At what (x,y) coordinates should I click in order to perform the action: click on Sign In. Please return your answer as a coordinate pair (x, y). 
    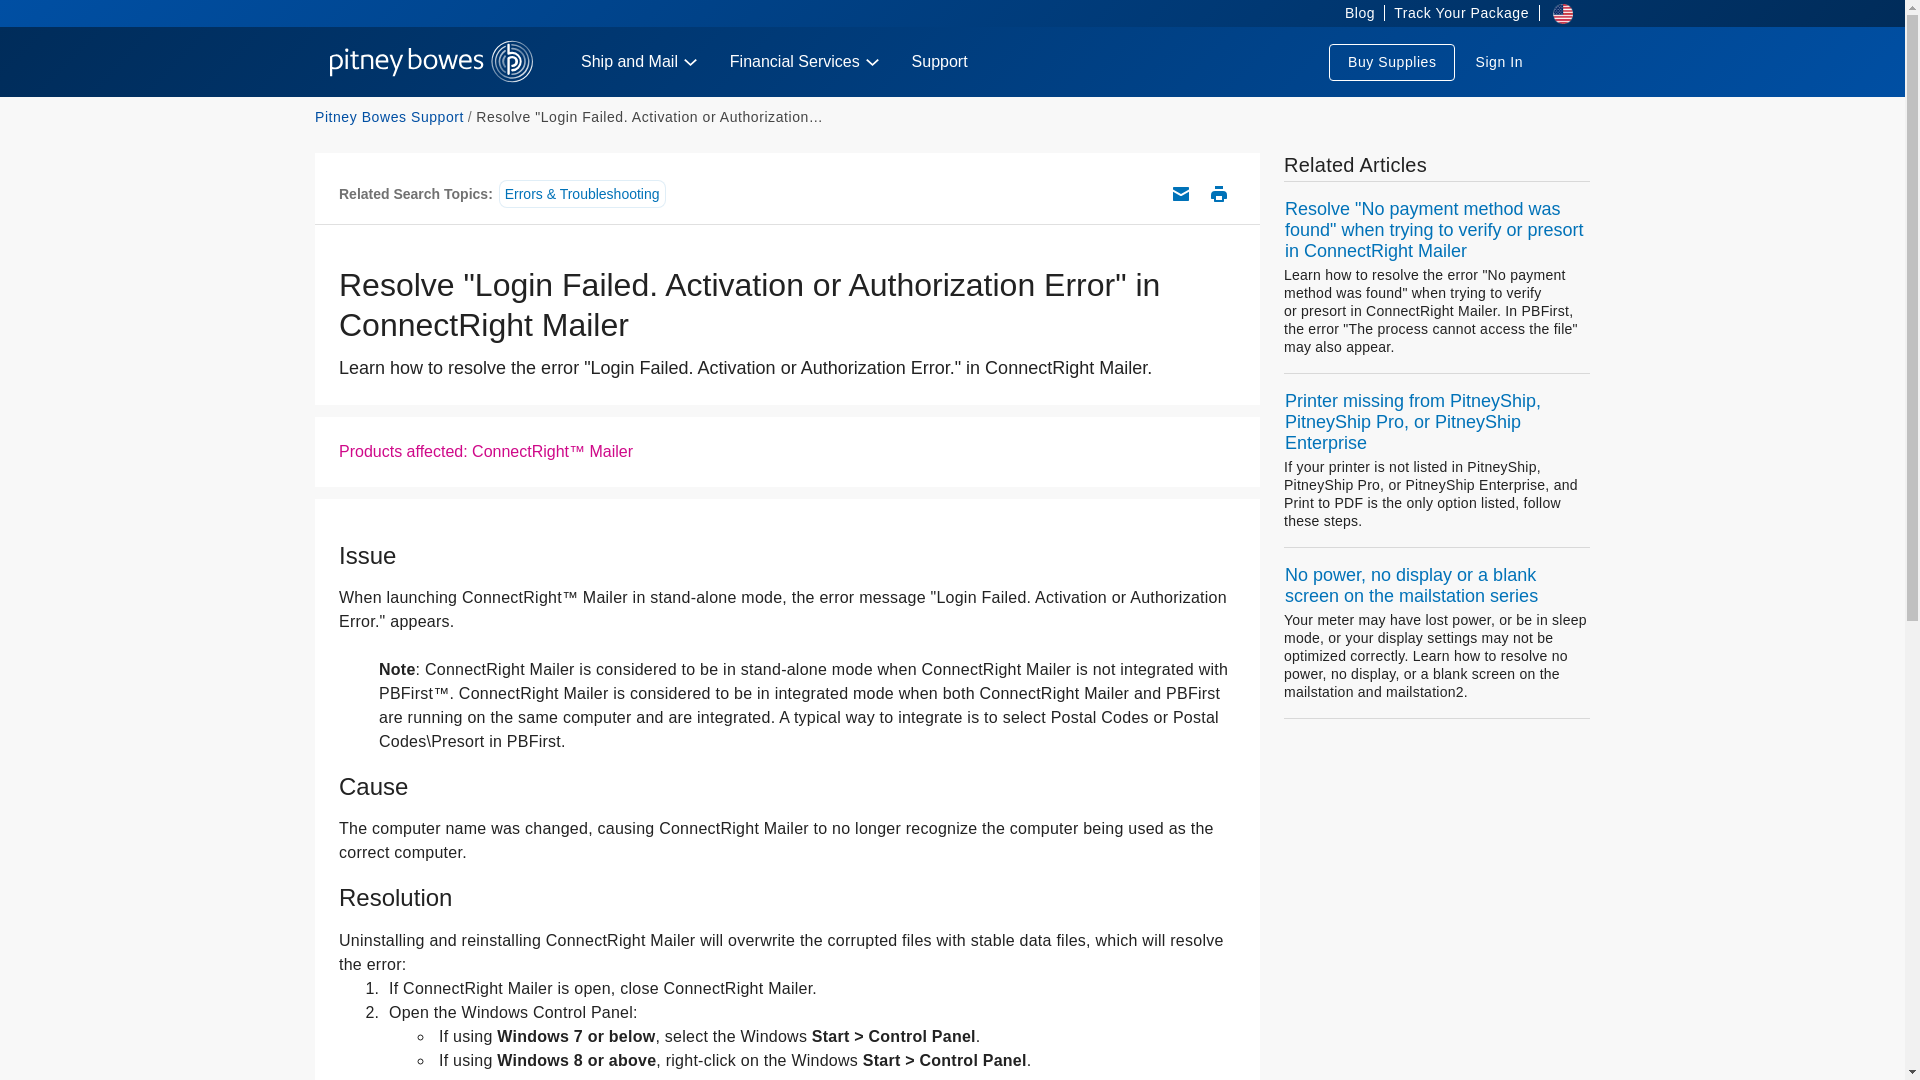
    Looking at the image, I should click on (1498, 62).